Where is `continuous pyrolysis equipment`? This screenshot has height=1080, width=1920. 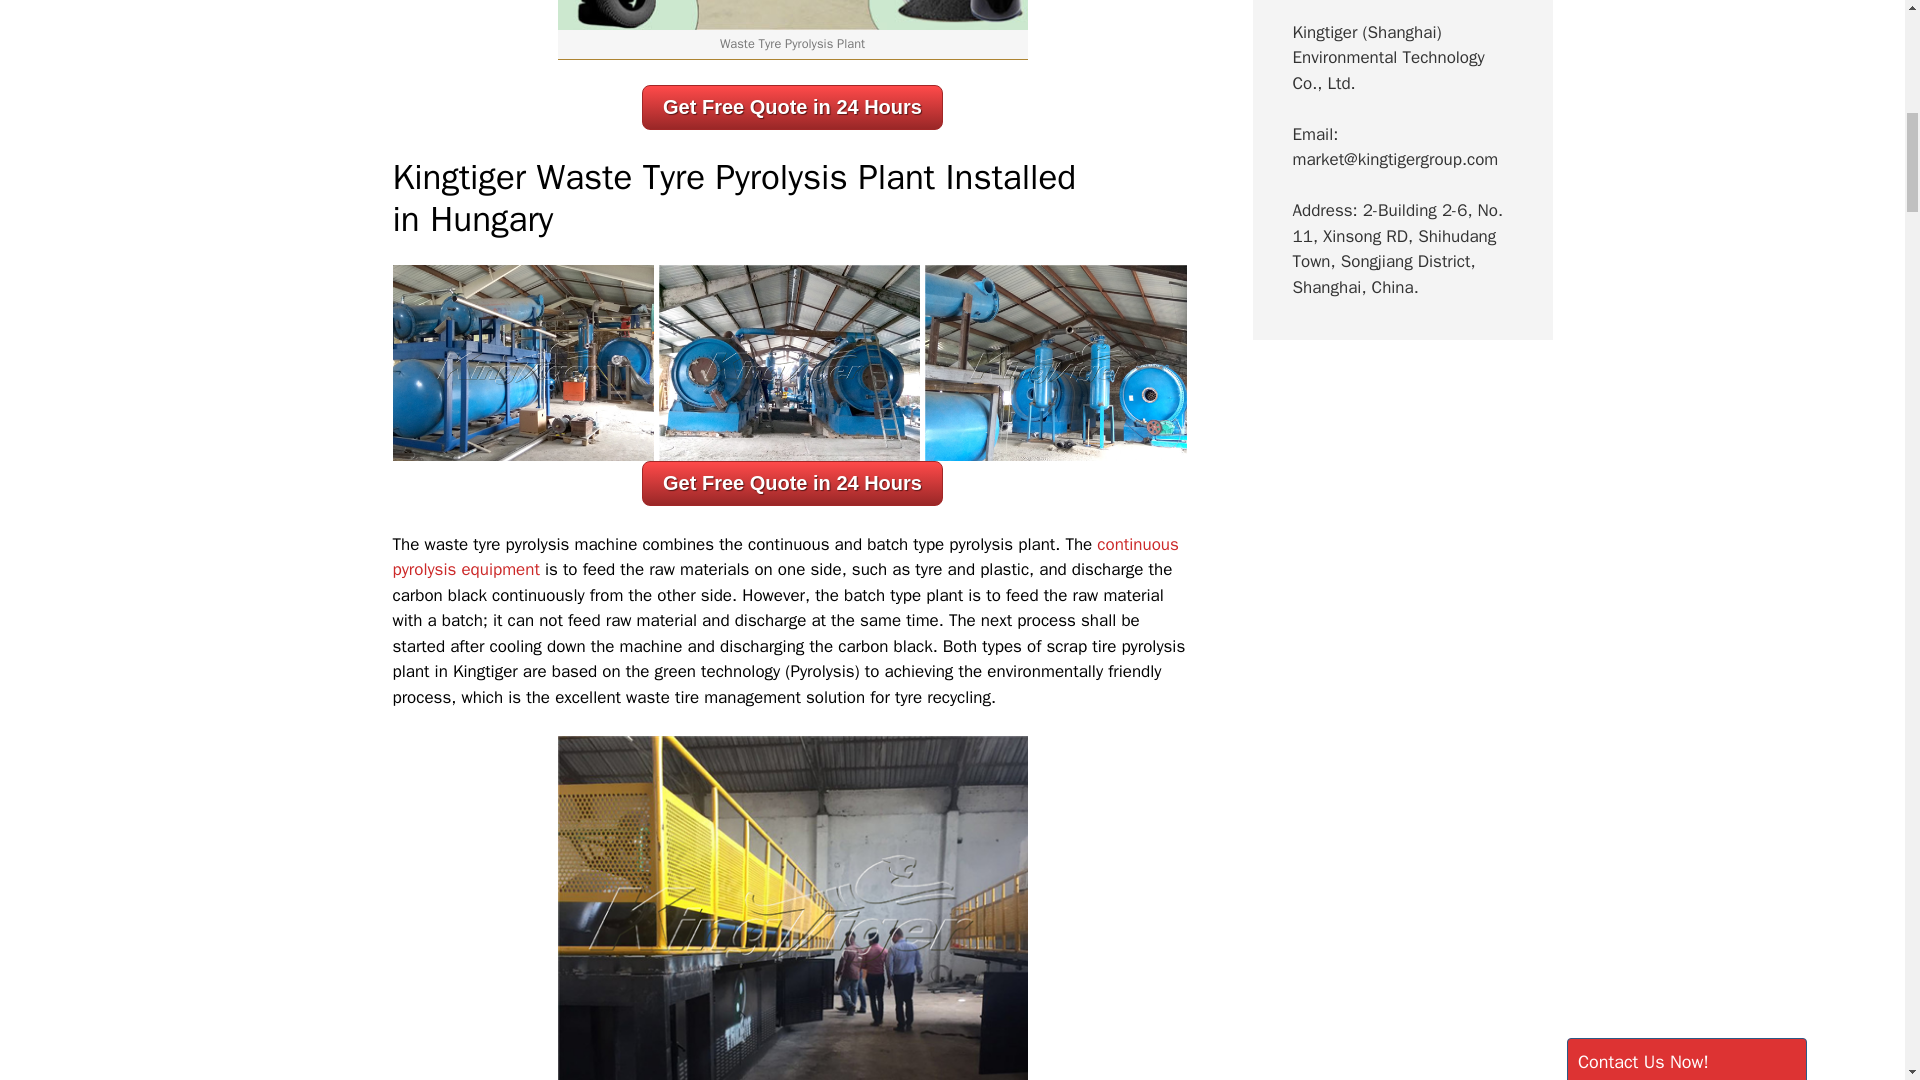
continuous pyrolysis equipment is located at coordinates (784, 557).